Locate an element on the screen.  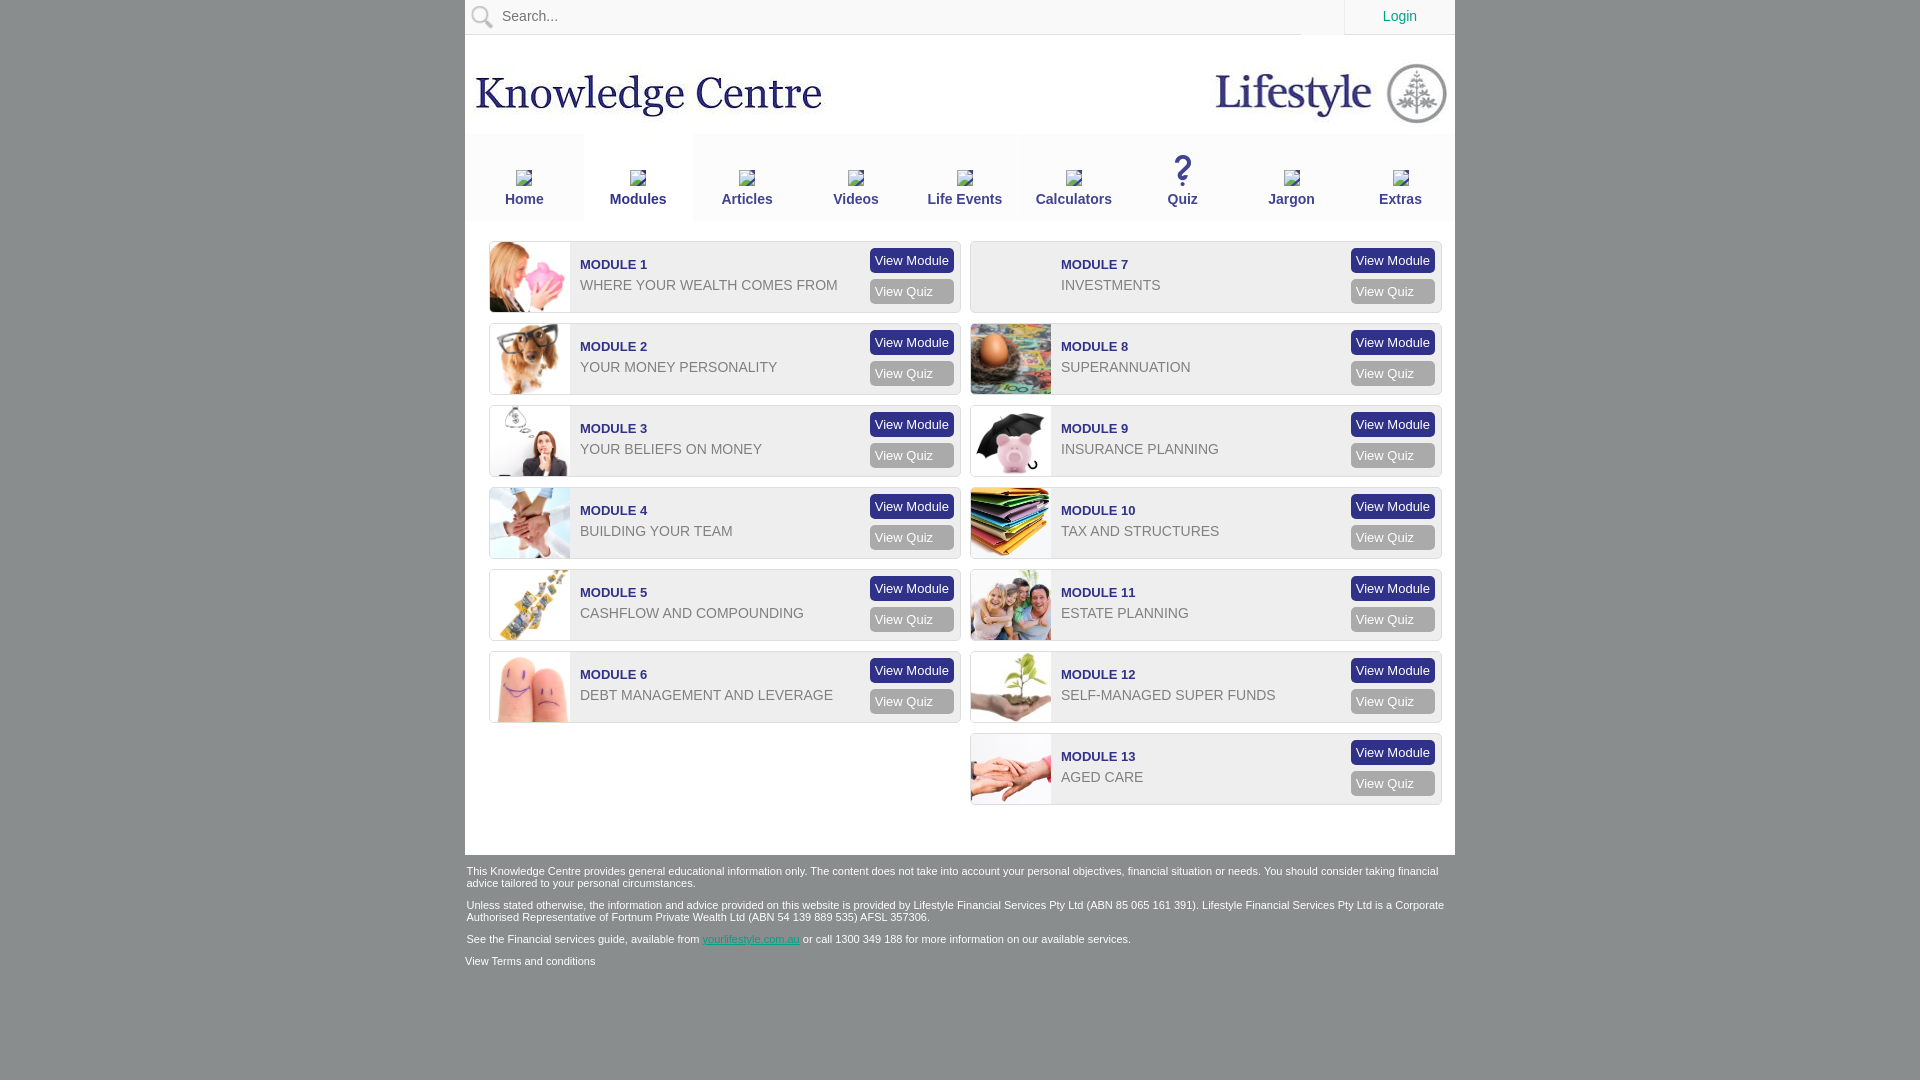
View Module is located at coordinates (1393, 506).